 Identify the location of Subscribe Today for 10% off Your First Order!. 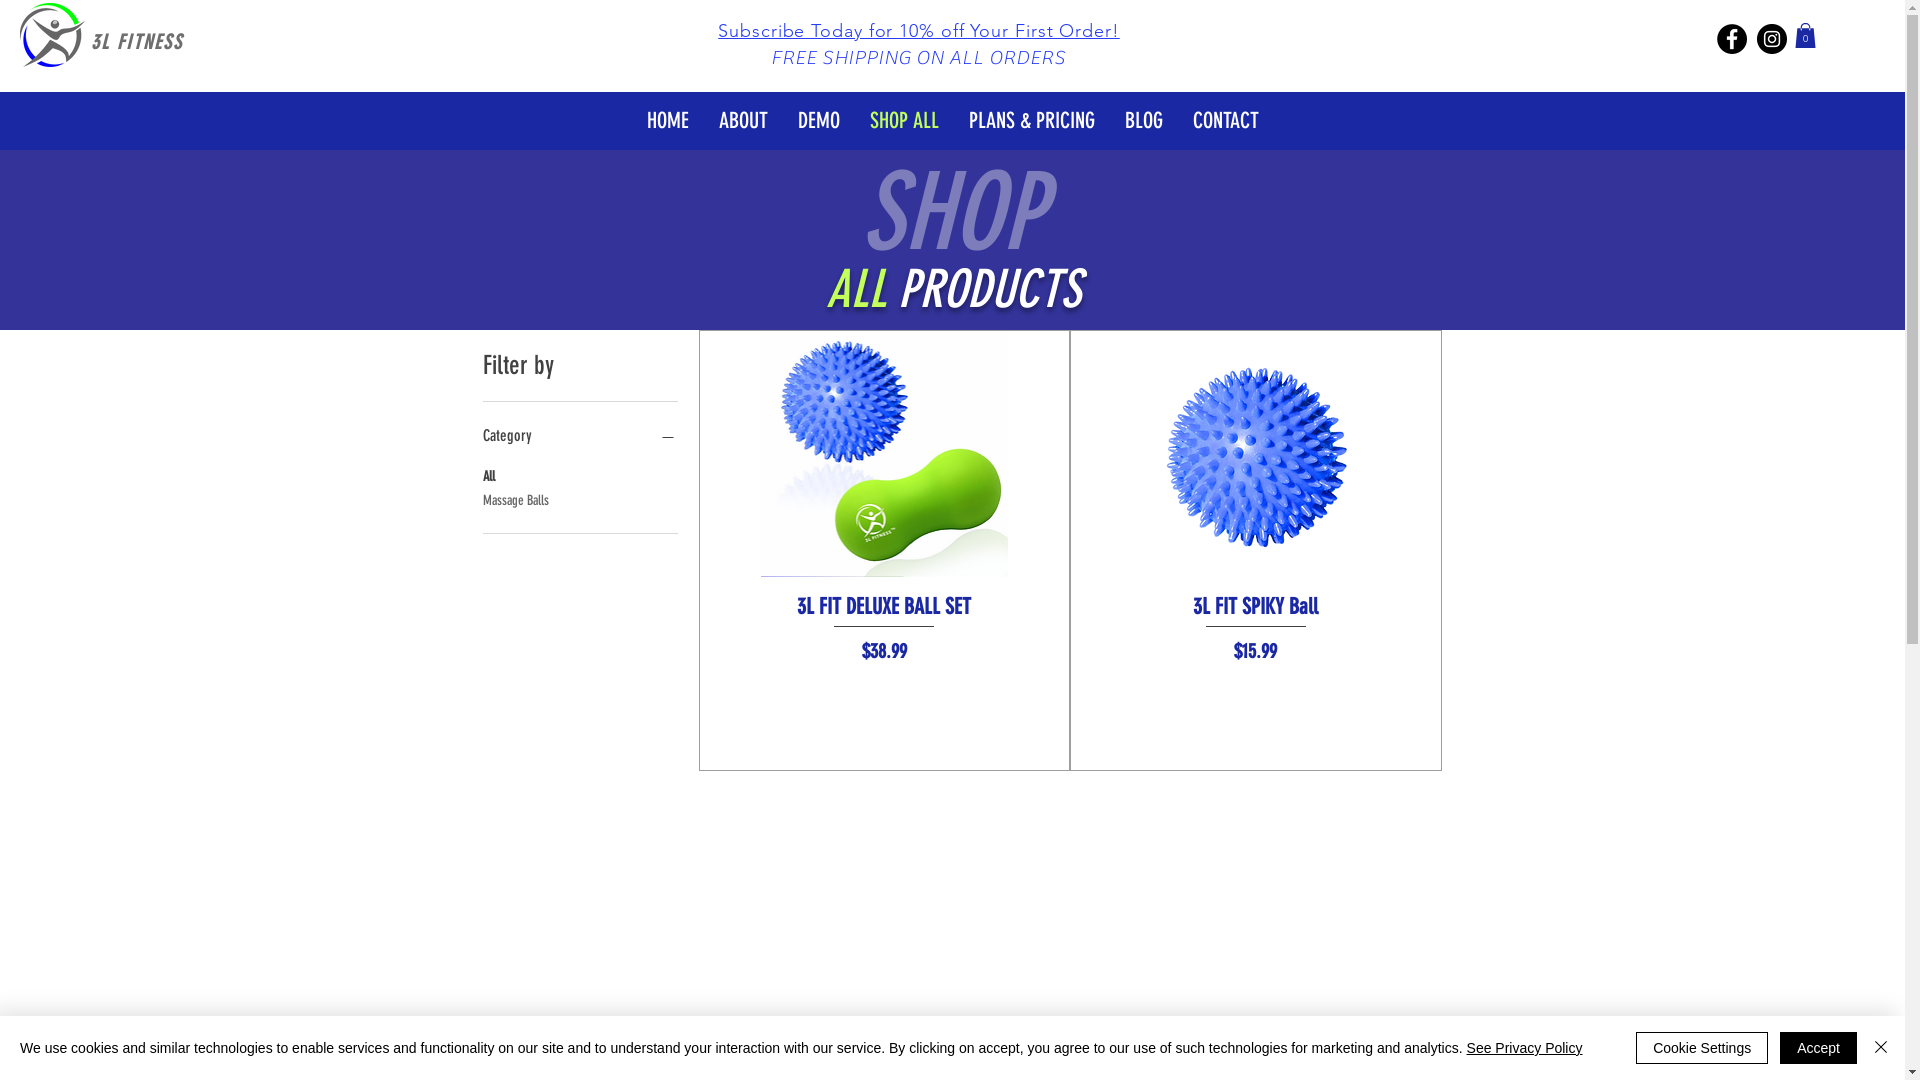
(919, 31).